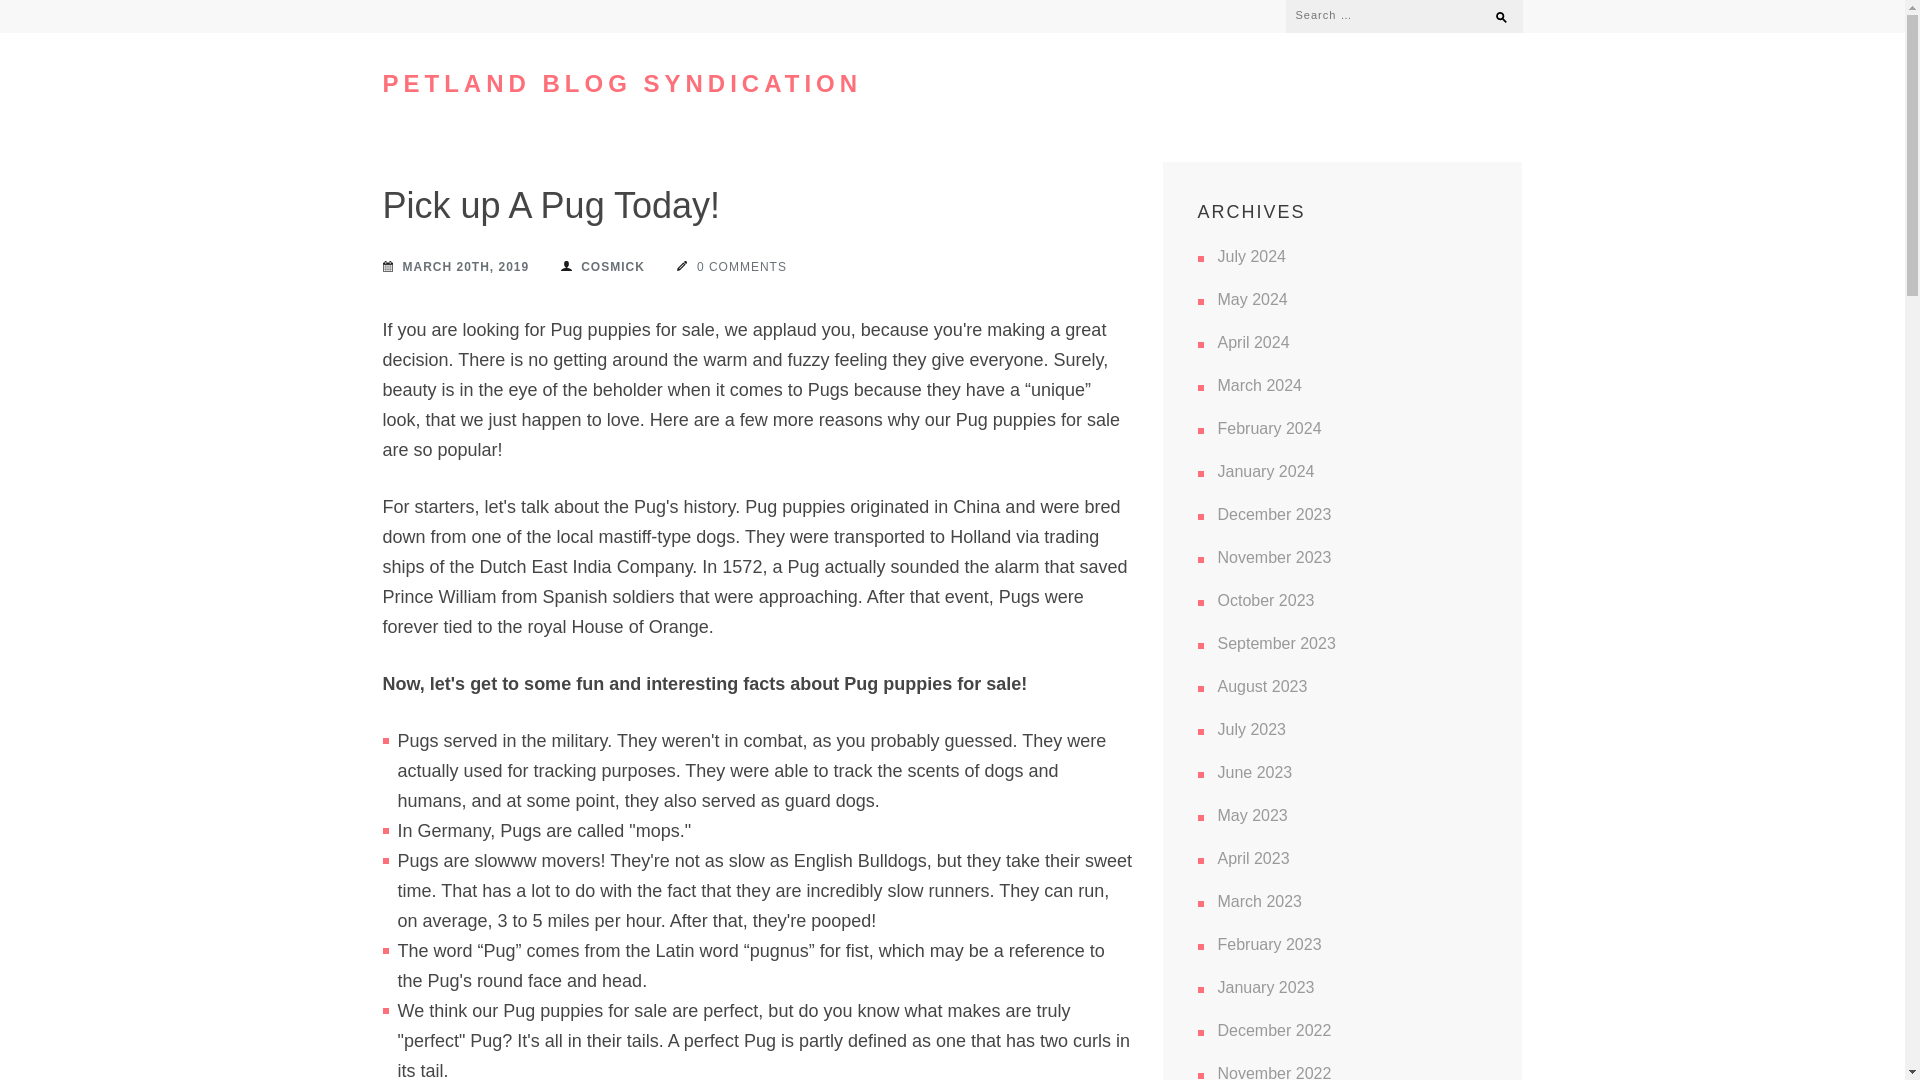 Image resolution: width=1920 pixels, height=1080 pixels. What do you see at coordinates (1252, 298) in the screenshot?
I see `May 2024` at bounding box center [1252, 298].